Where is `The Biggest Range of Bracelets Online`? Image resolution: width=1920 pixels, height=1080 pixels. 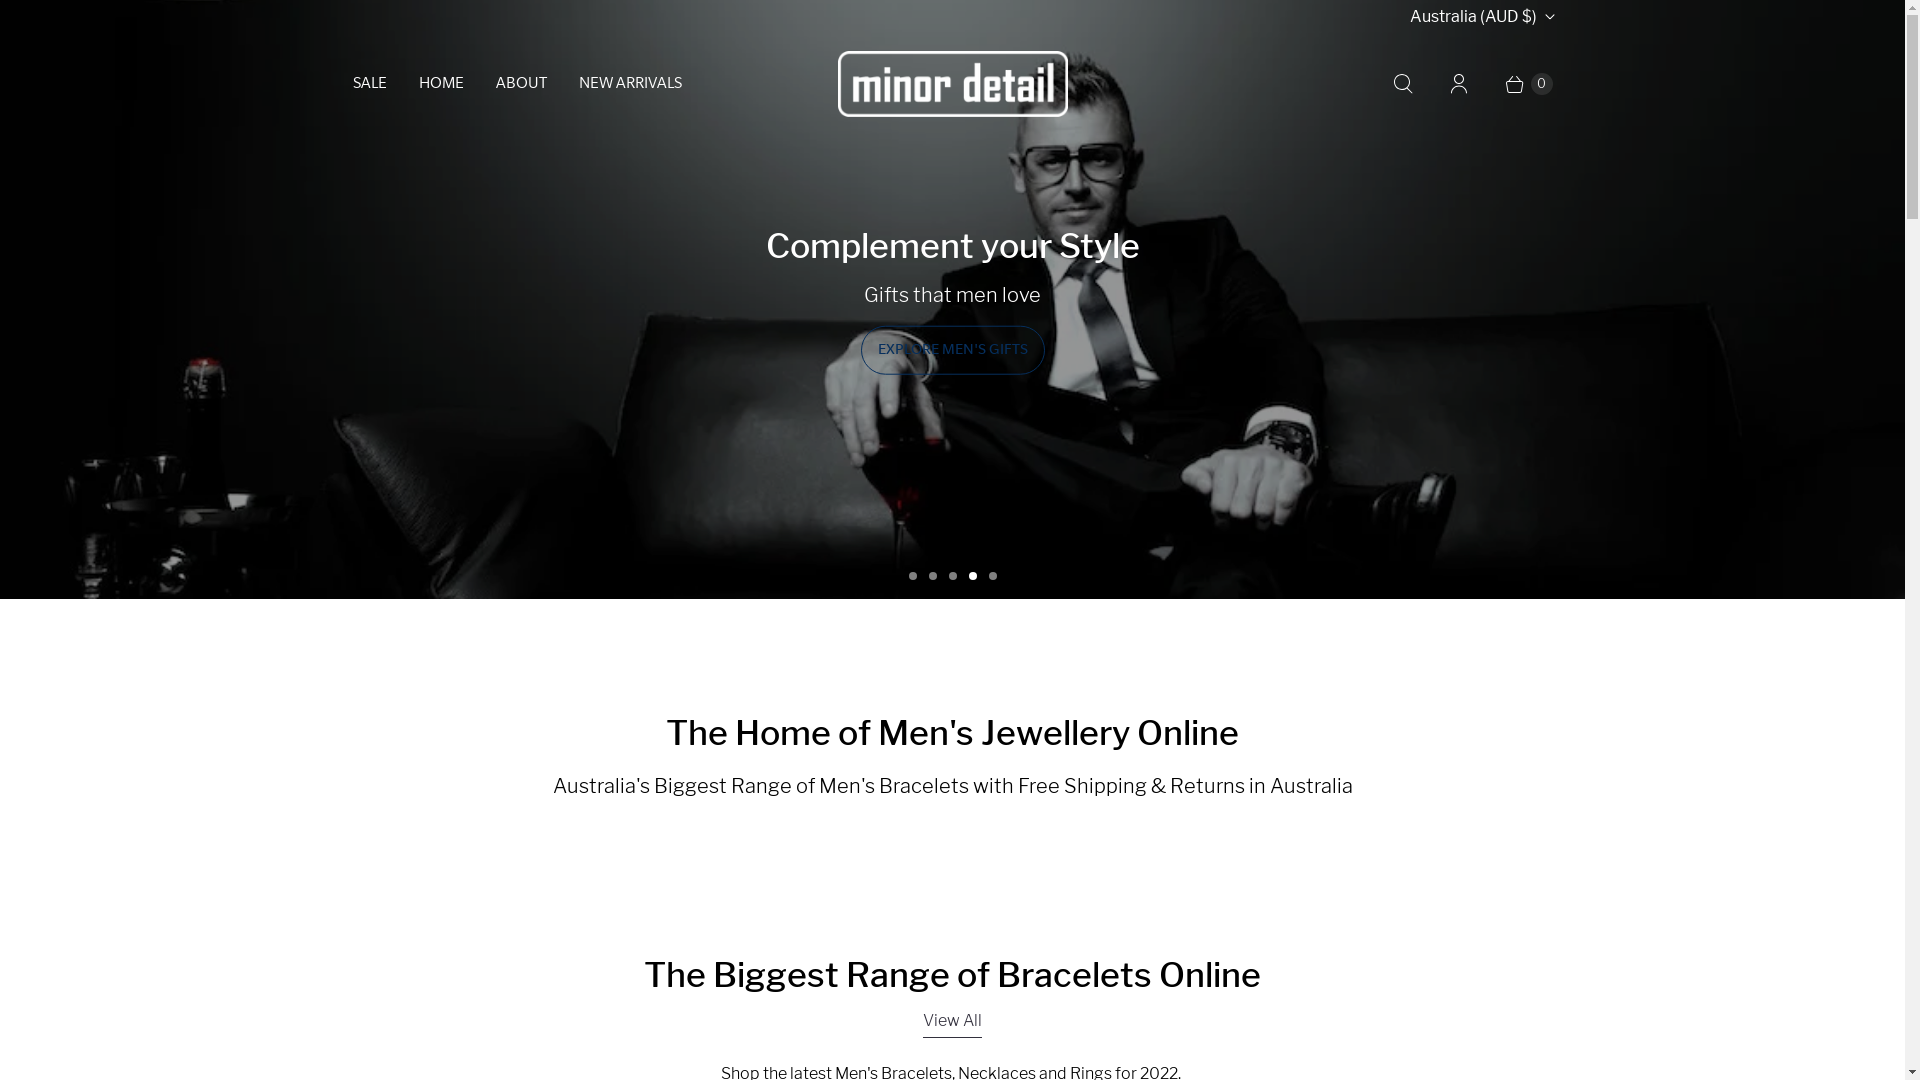 The Biggest Range of Bracelets Online is located at coordinates (952, 974).